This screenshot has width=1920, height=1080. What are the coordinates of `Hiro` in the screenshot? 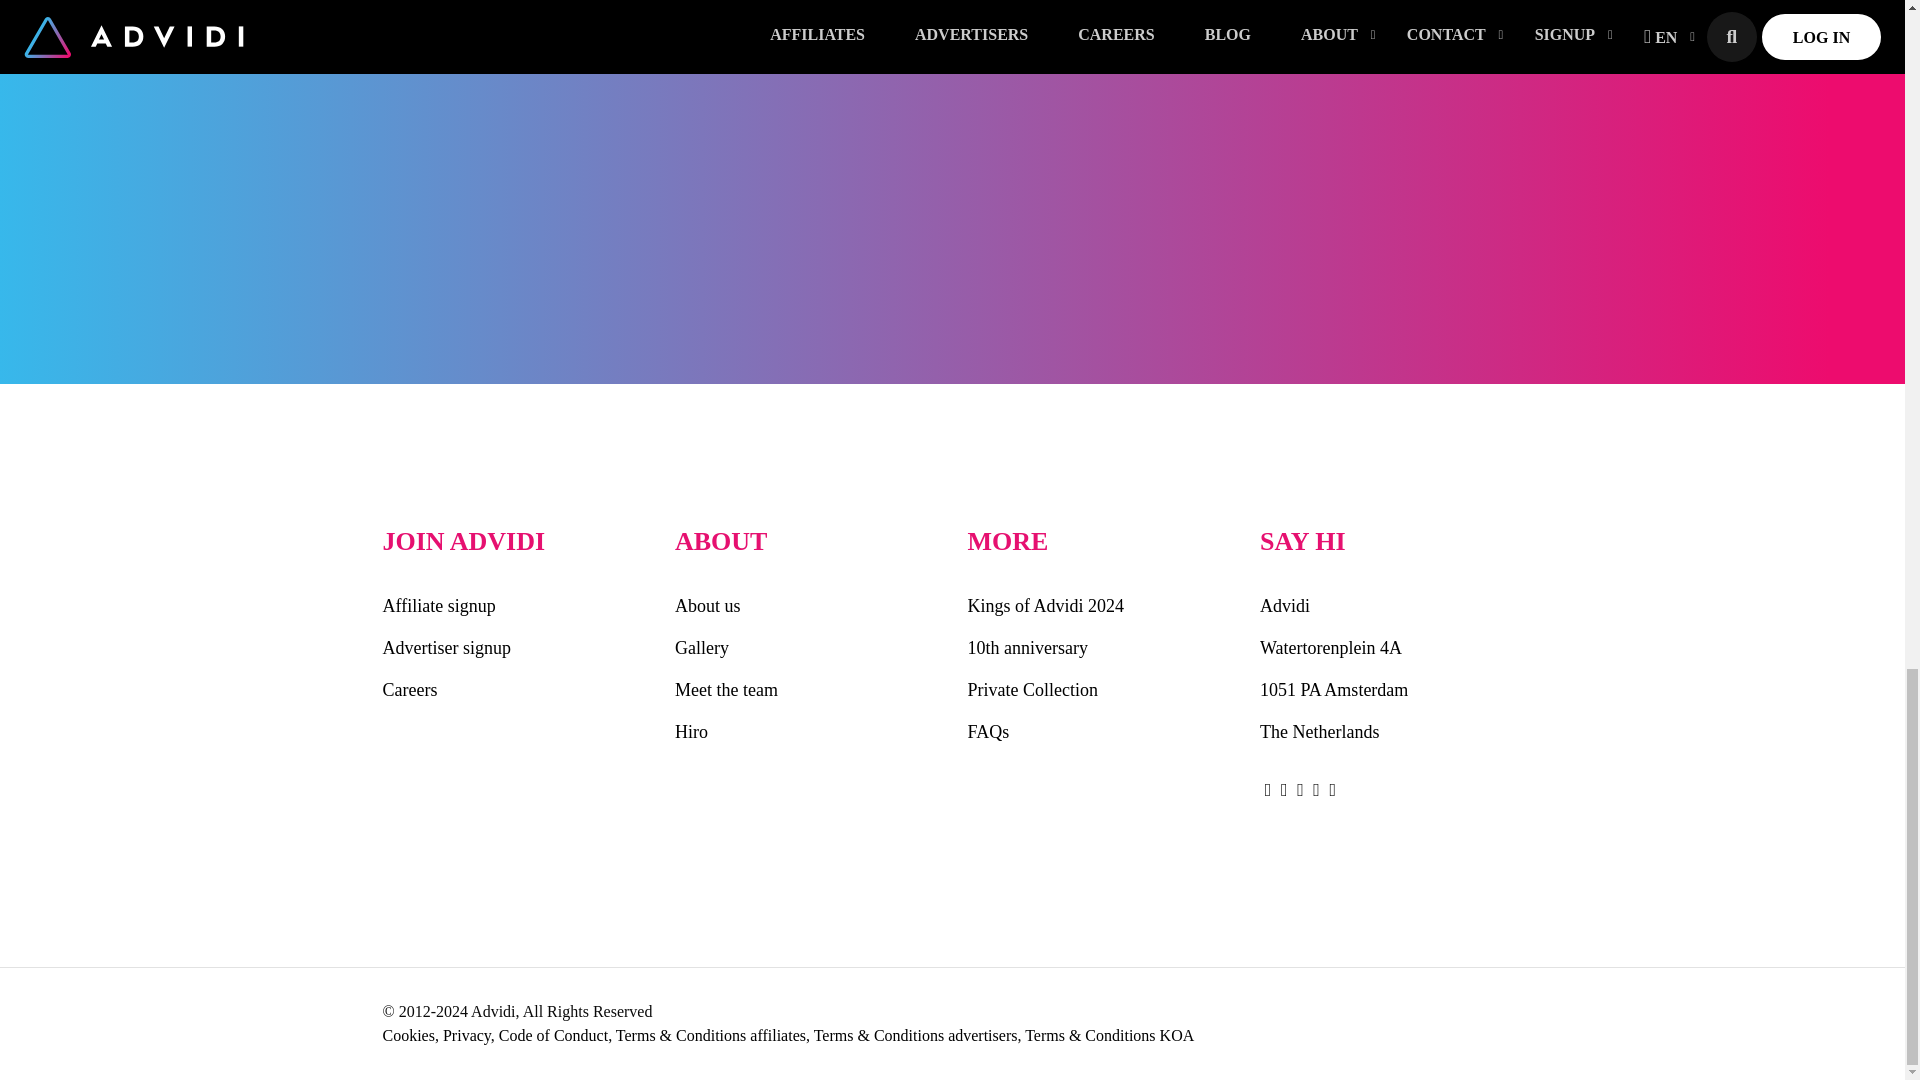 It's located at (806, 731).